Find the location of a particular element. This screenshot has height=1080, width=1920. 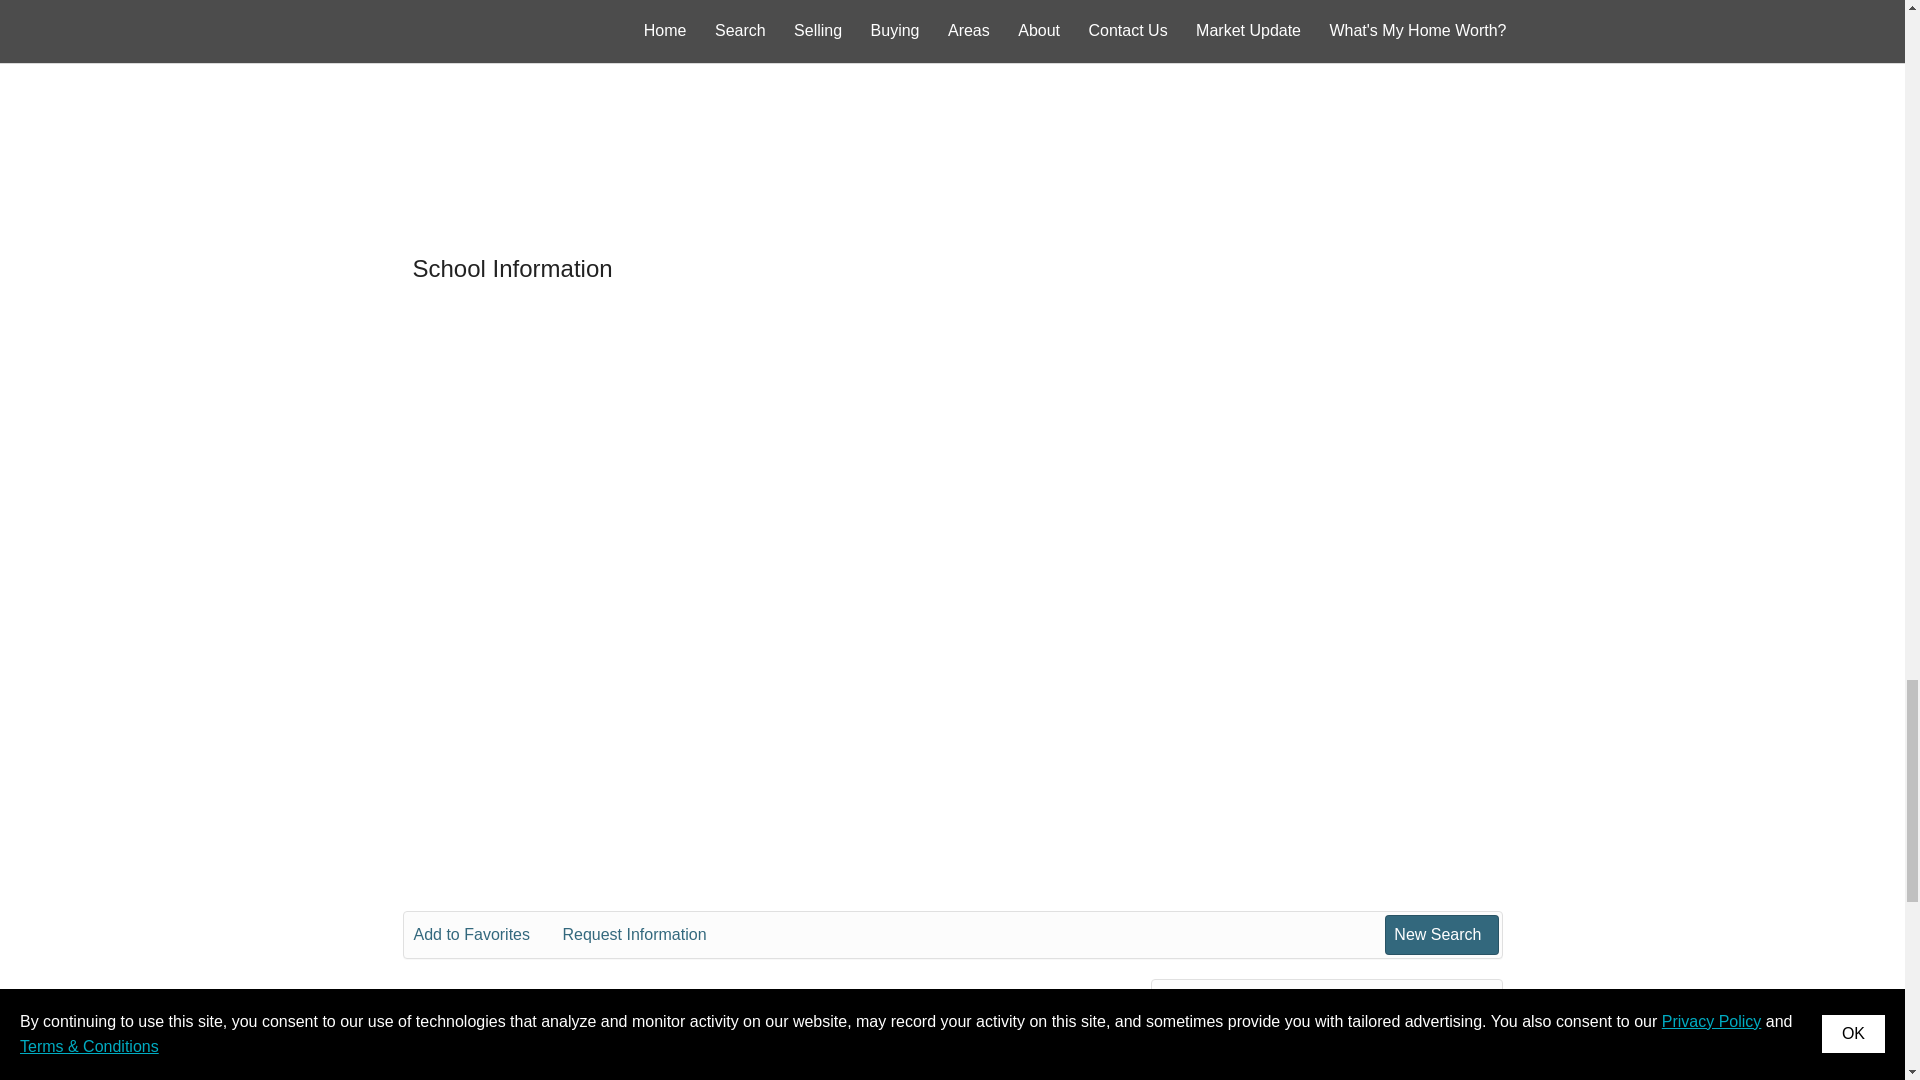

Walk Score is located at coordinates (952, 106).